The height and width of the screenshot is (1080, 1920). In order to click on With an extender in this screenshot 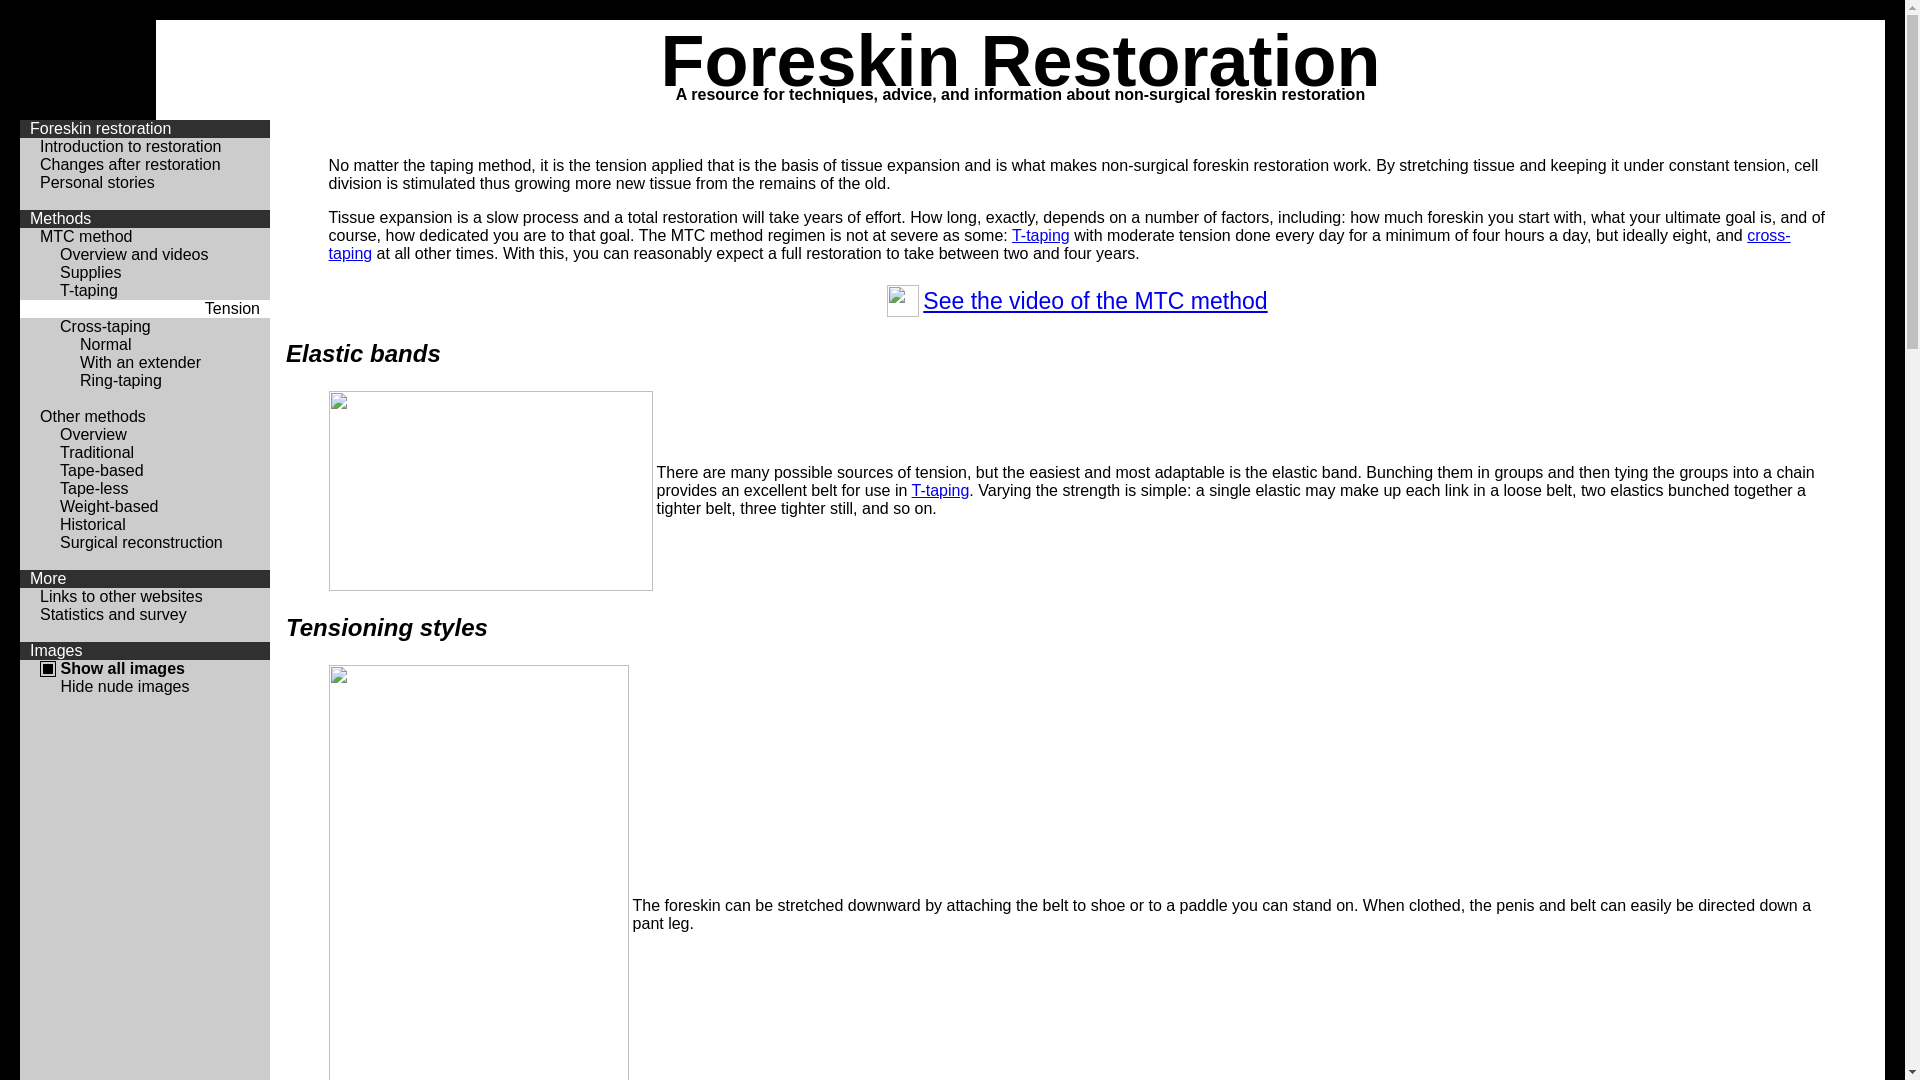, I will do `click(140, 362)`.